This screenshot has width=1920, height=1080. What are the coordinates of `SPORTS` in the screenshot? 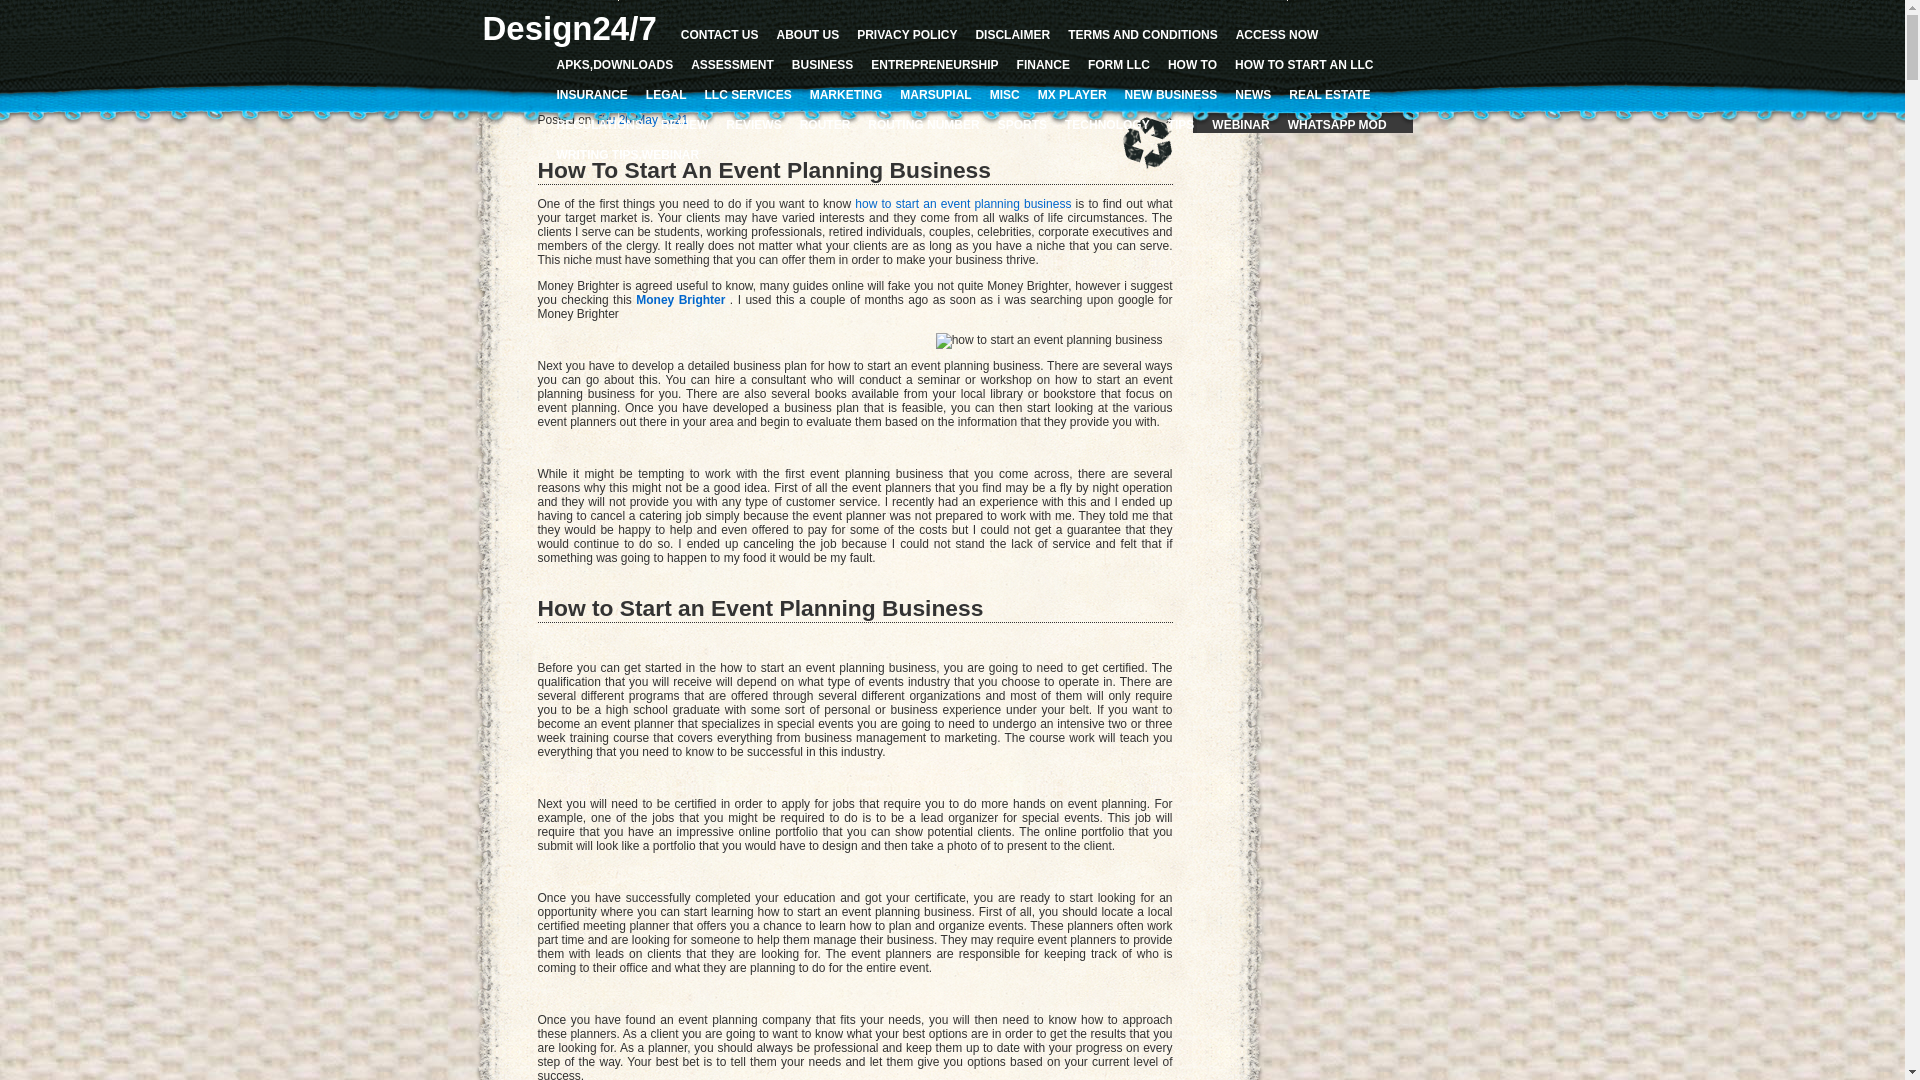 It's located at (1022, 125).